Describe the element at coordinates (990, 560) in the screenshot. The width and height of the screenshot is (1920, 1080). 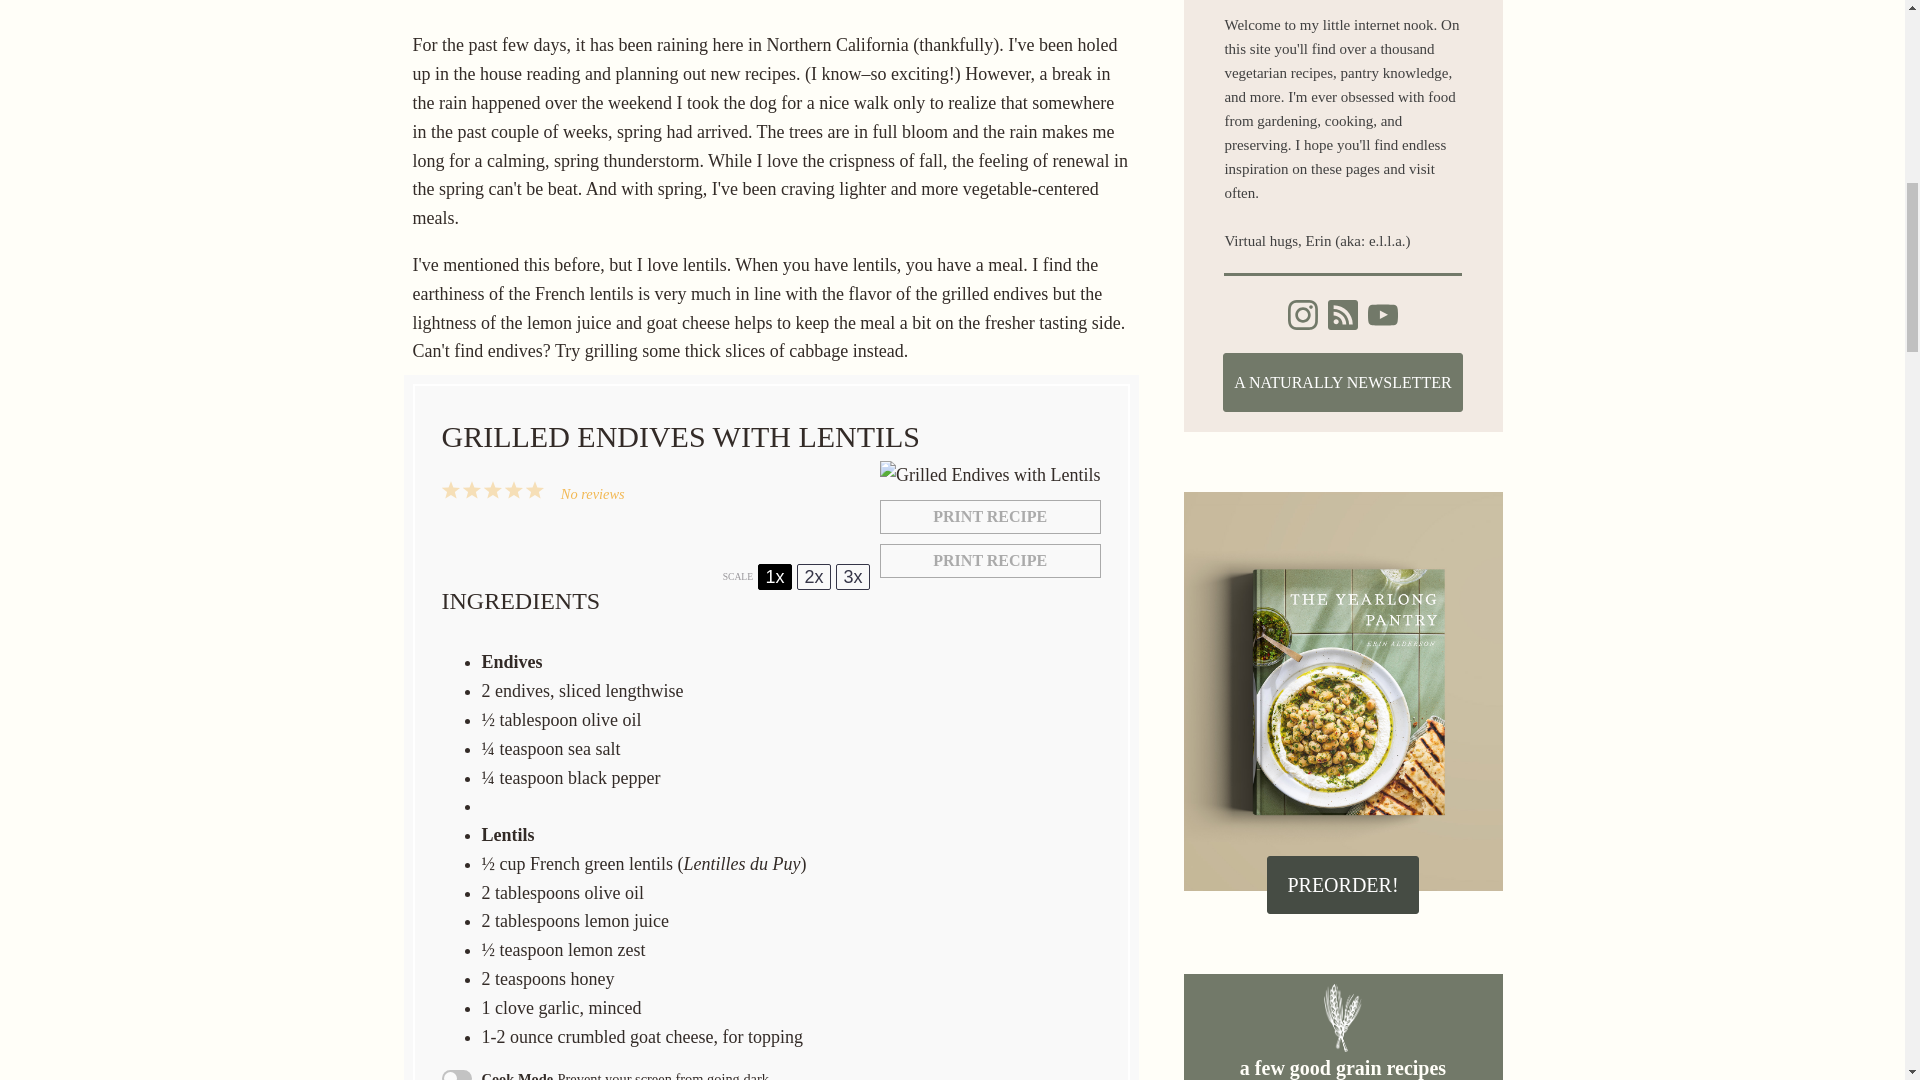
I see `PRINT RECIPE` at that location.